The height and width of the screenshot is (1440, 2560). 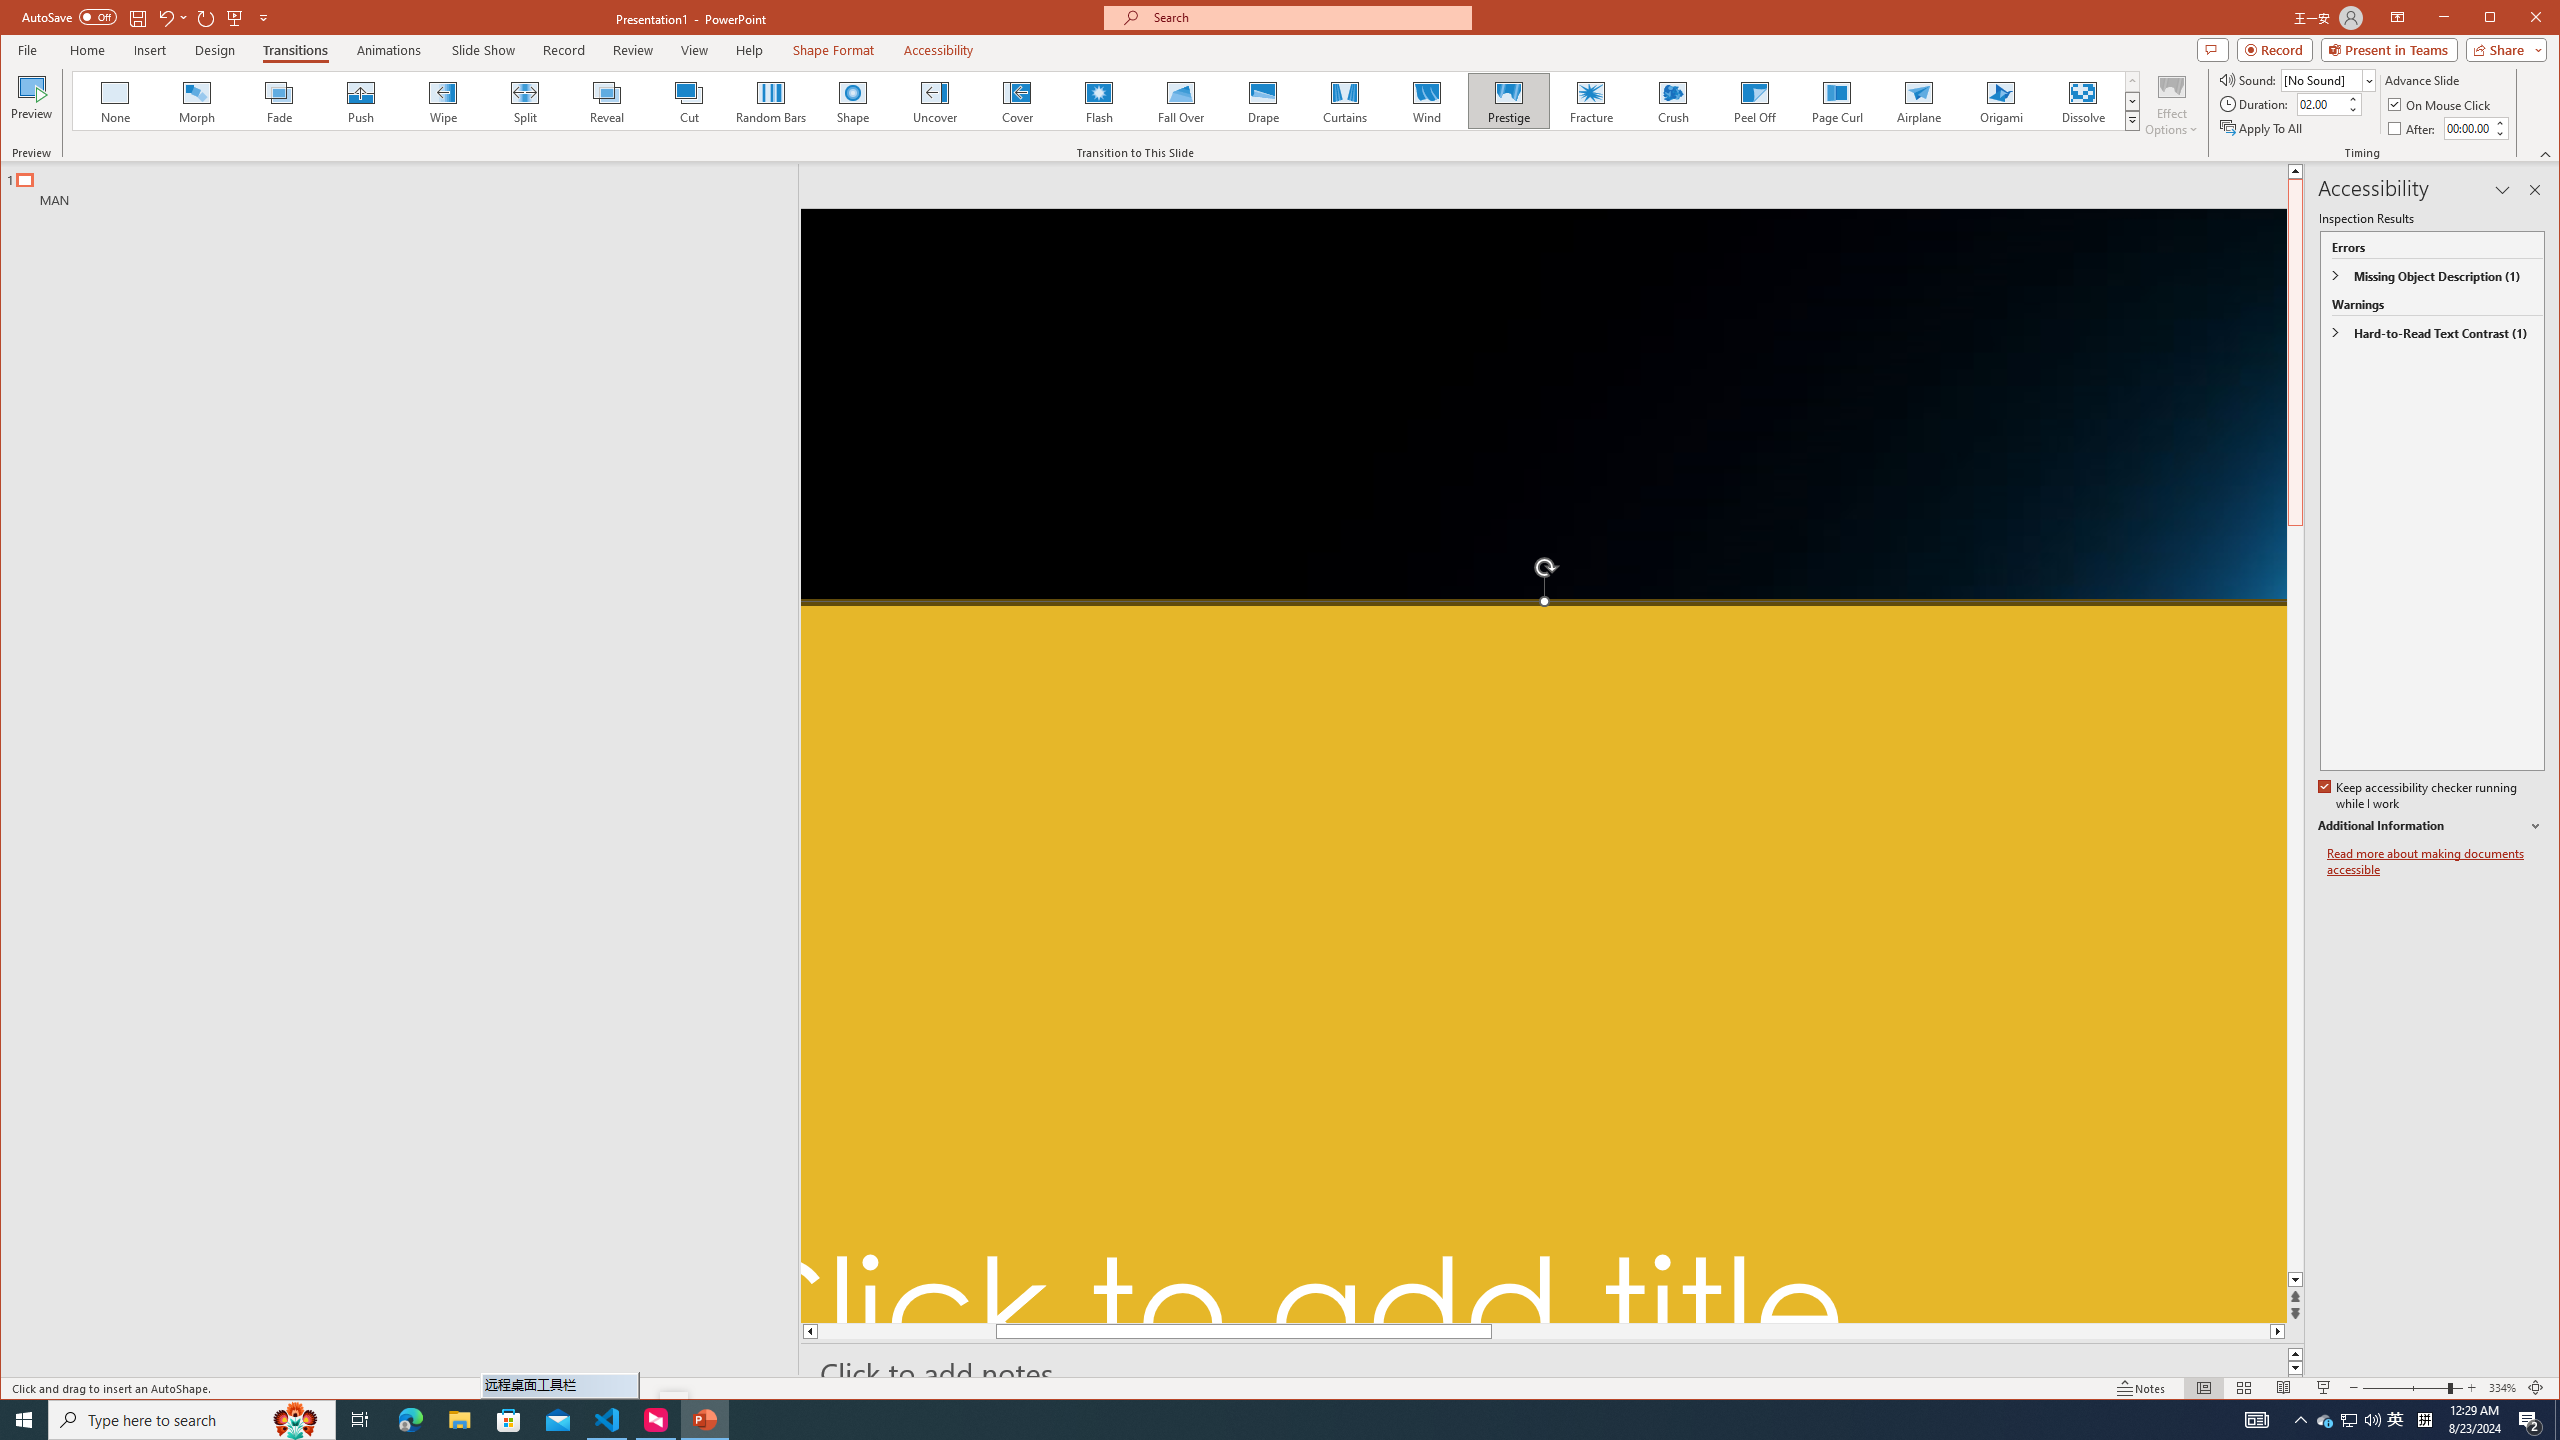 I want to click on Less, so click(x=2499, y=134).